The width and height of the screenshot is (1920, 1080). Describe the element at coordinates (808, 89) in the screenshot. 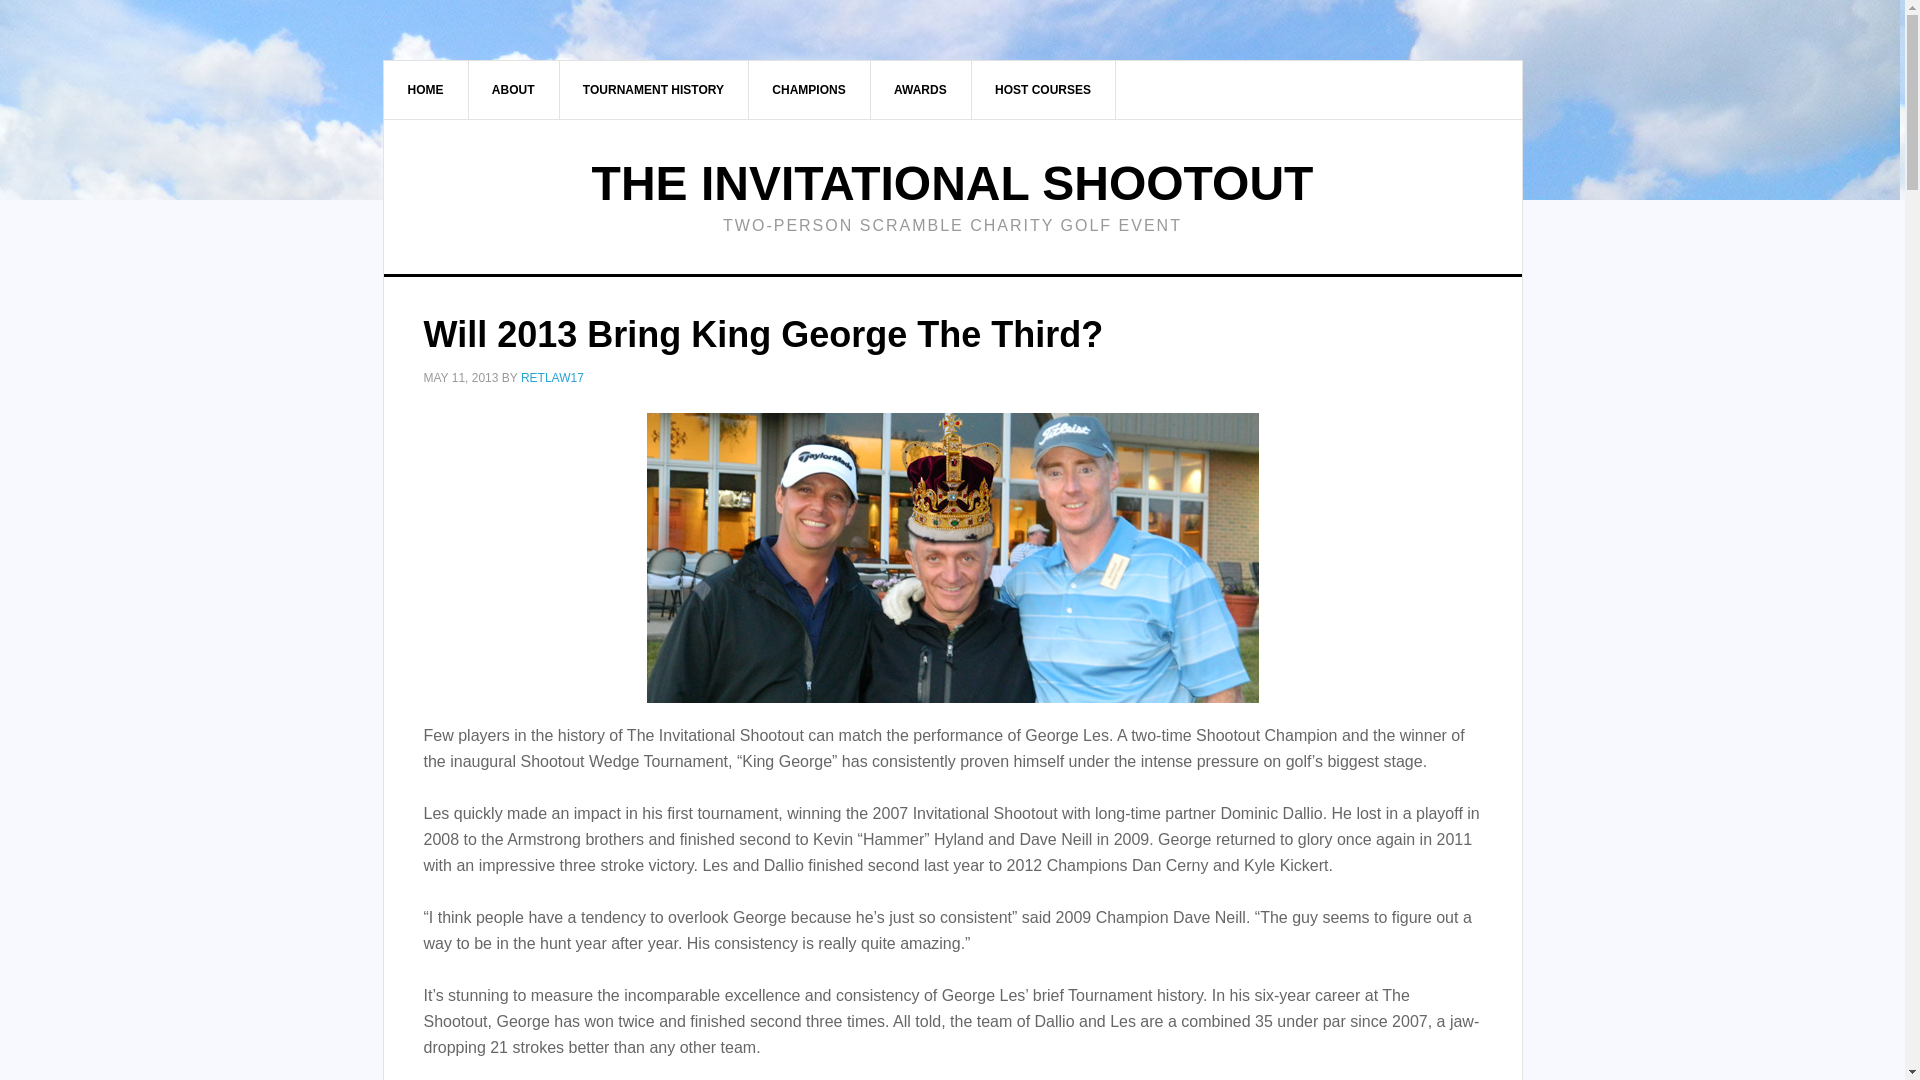

I see `CHAMPIONS` at that location.